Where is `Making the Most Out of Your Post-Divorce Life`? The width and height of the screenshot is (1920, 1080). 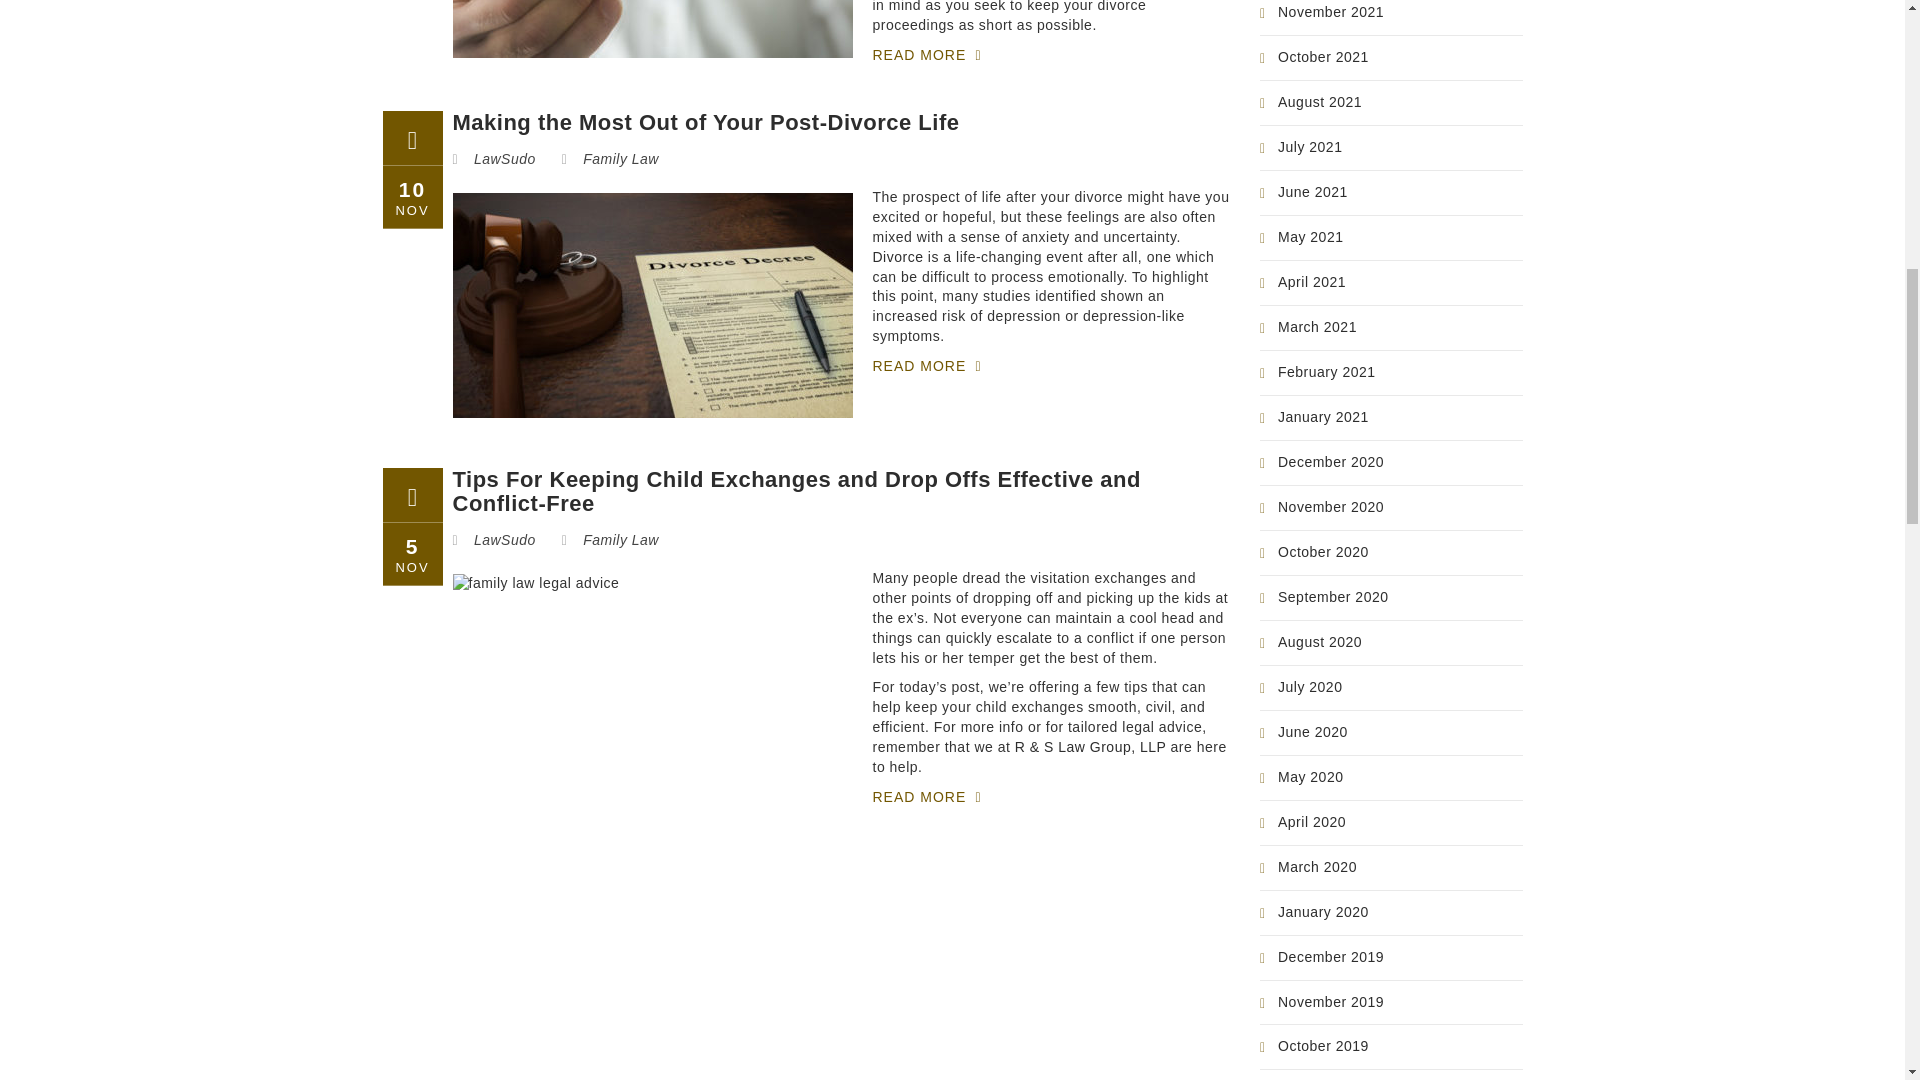
Making the Most Out of Your Post-Divorce Life is located at coordinates (704, 122).